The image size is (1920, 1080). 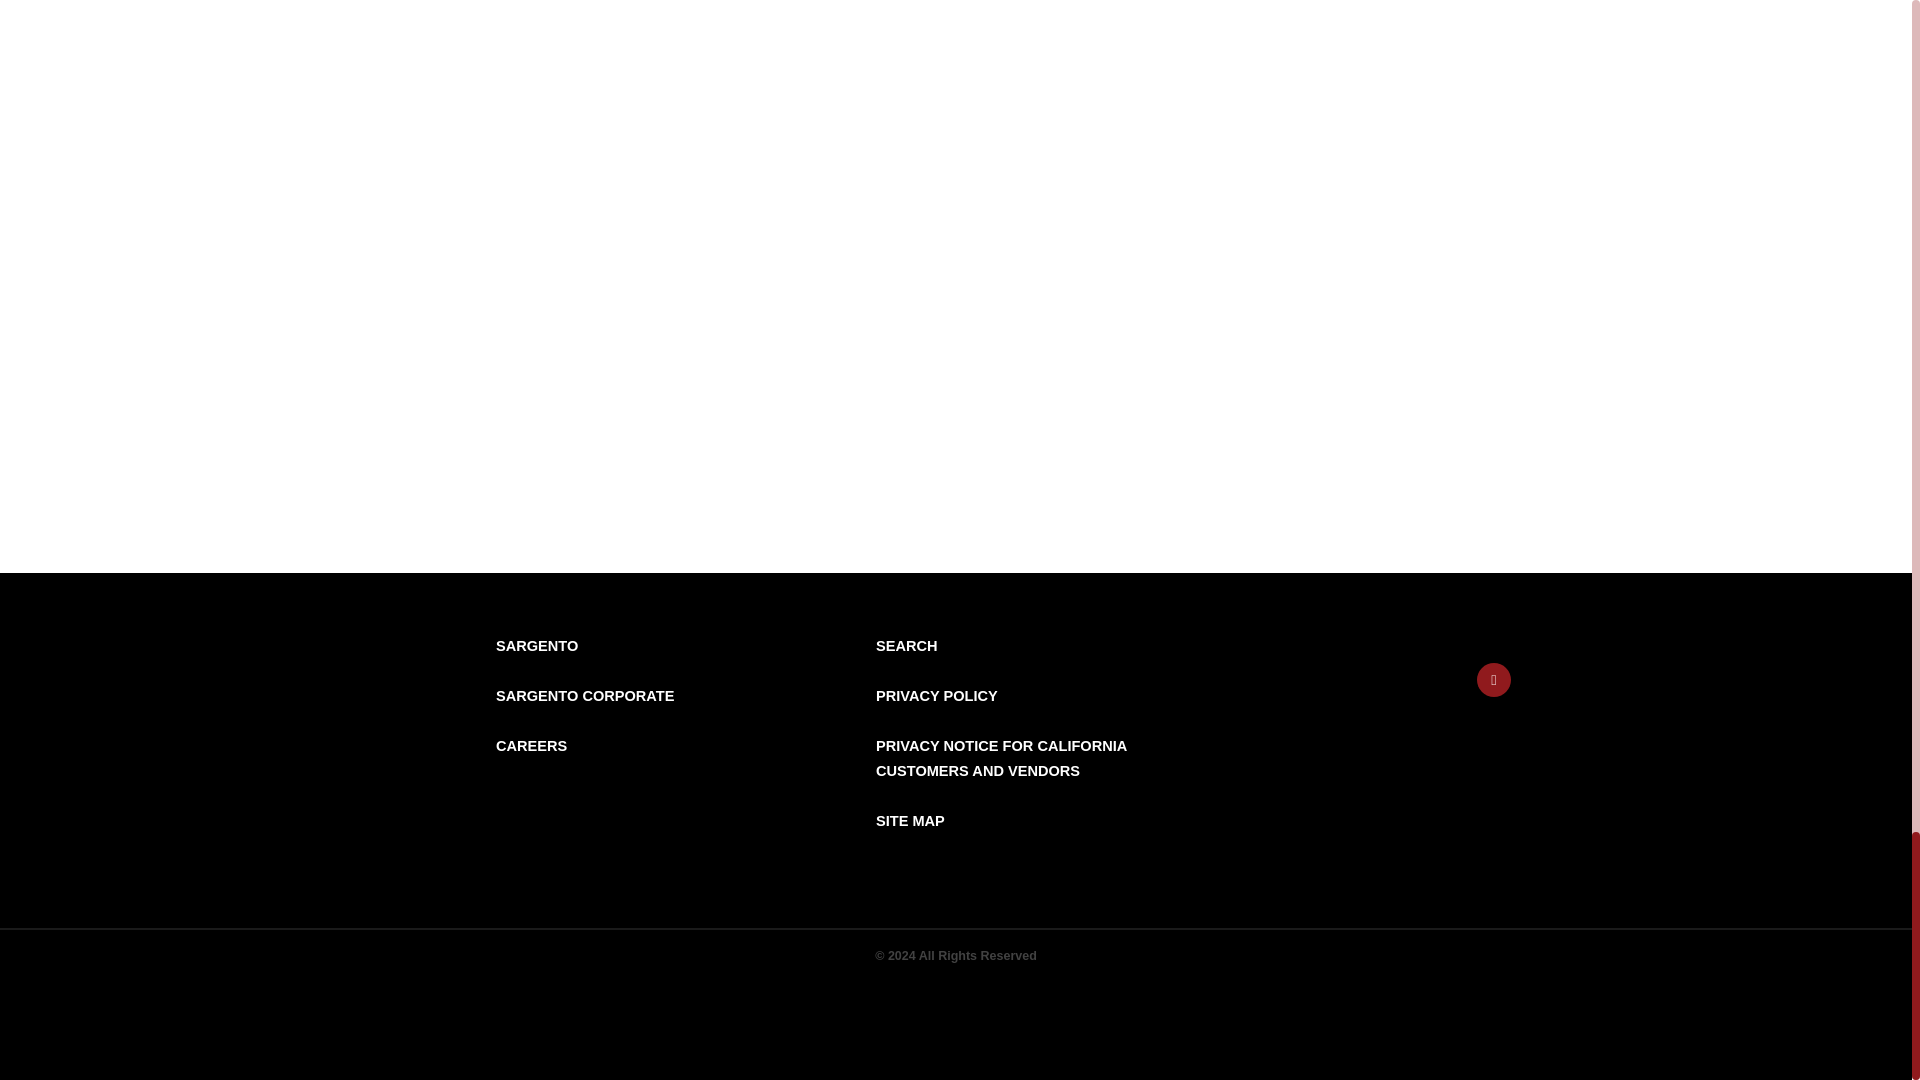 What do you see at coordinates (936, 696) in the screenshot?
I see `Go to the Privacy Policy page` at bounding box center [936, 696].